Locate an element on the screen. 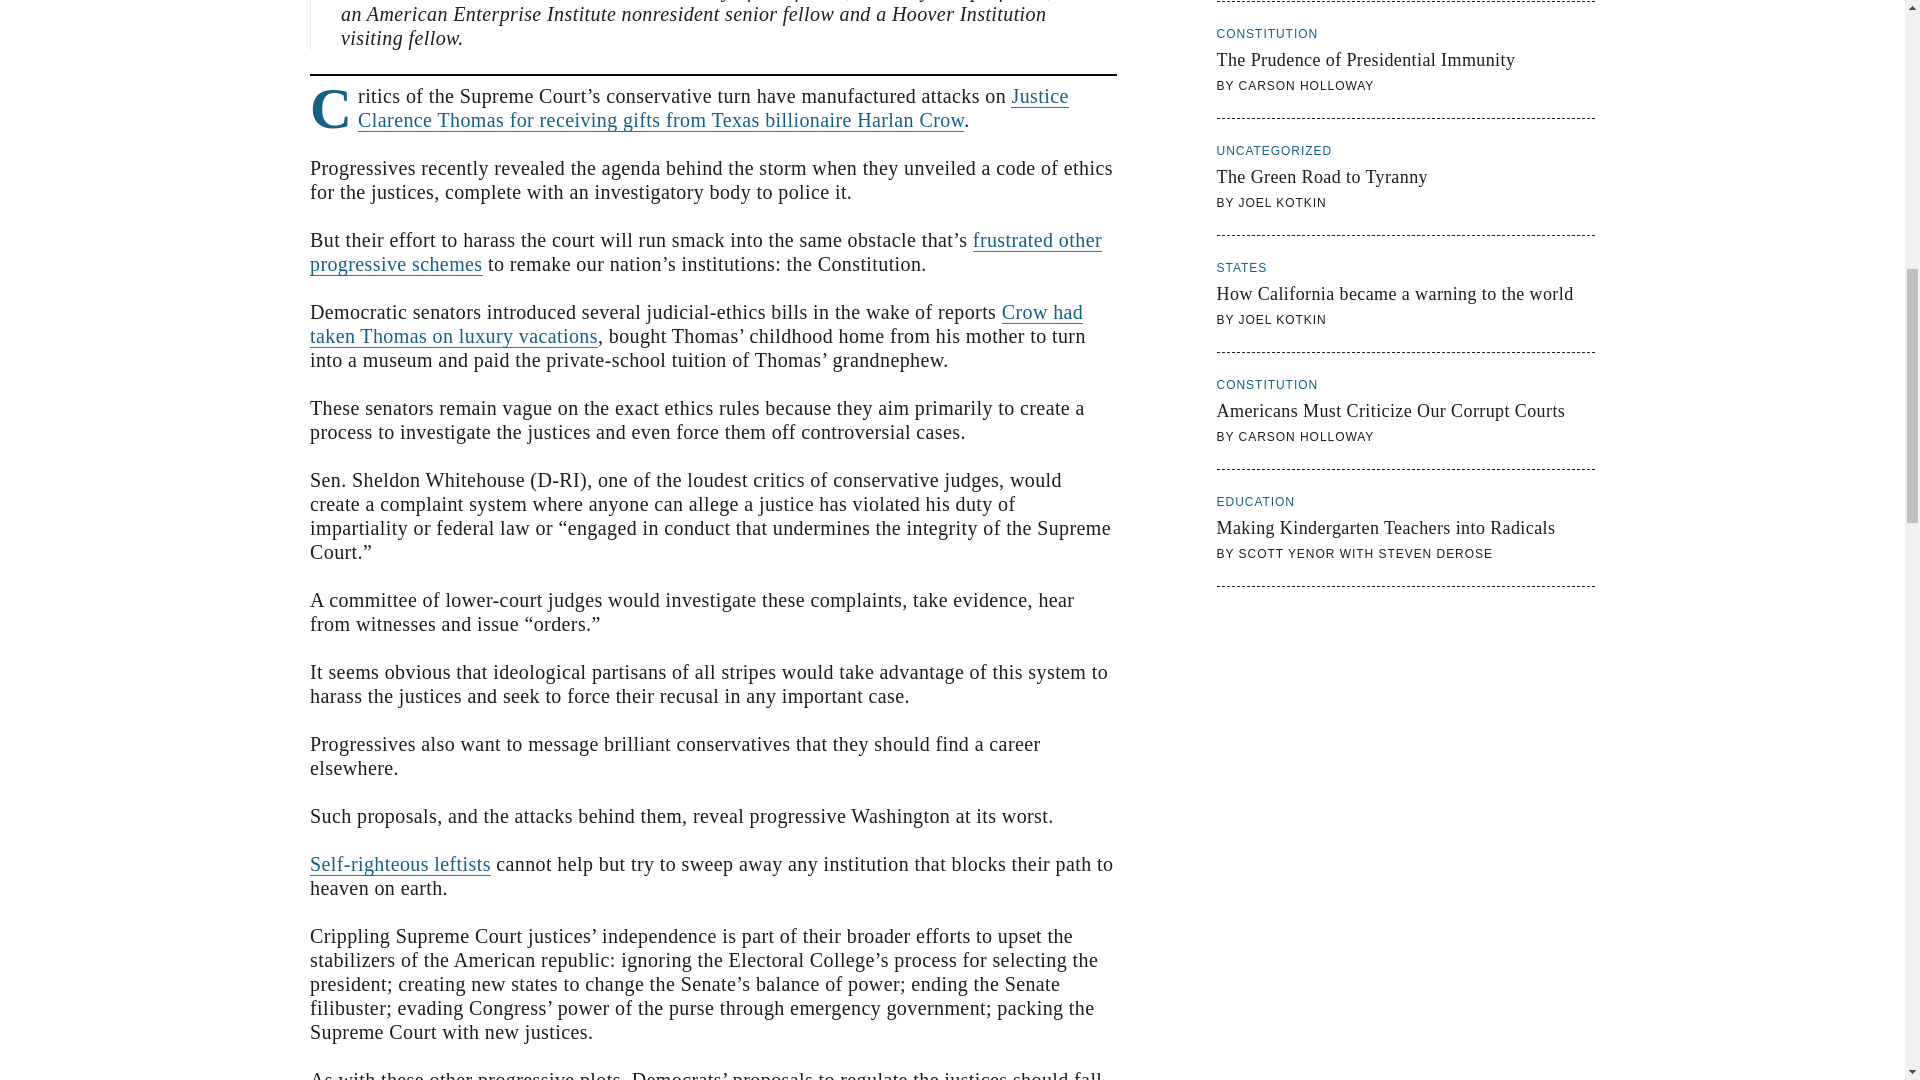 The image size is (1920, 1080). Crow had taken Thomas on luxury vacations is located at coordinates (1406, 176).